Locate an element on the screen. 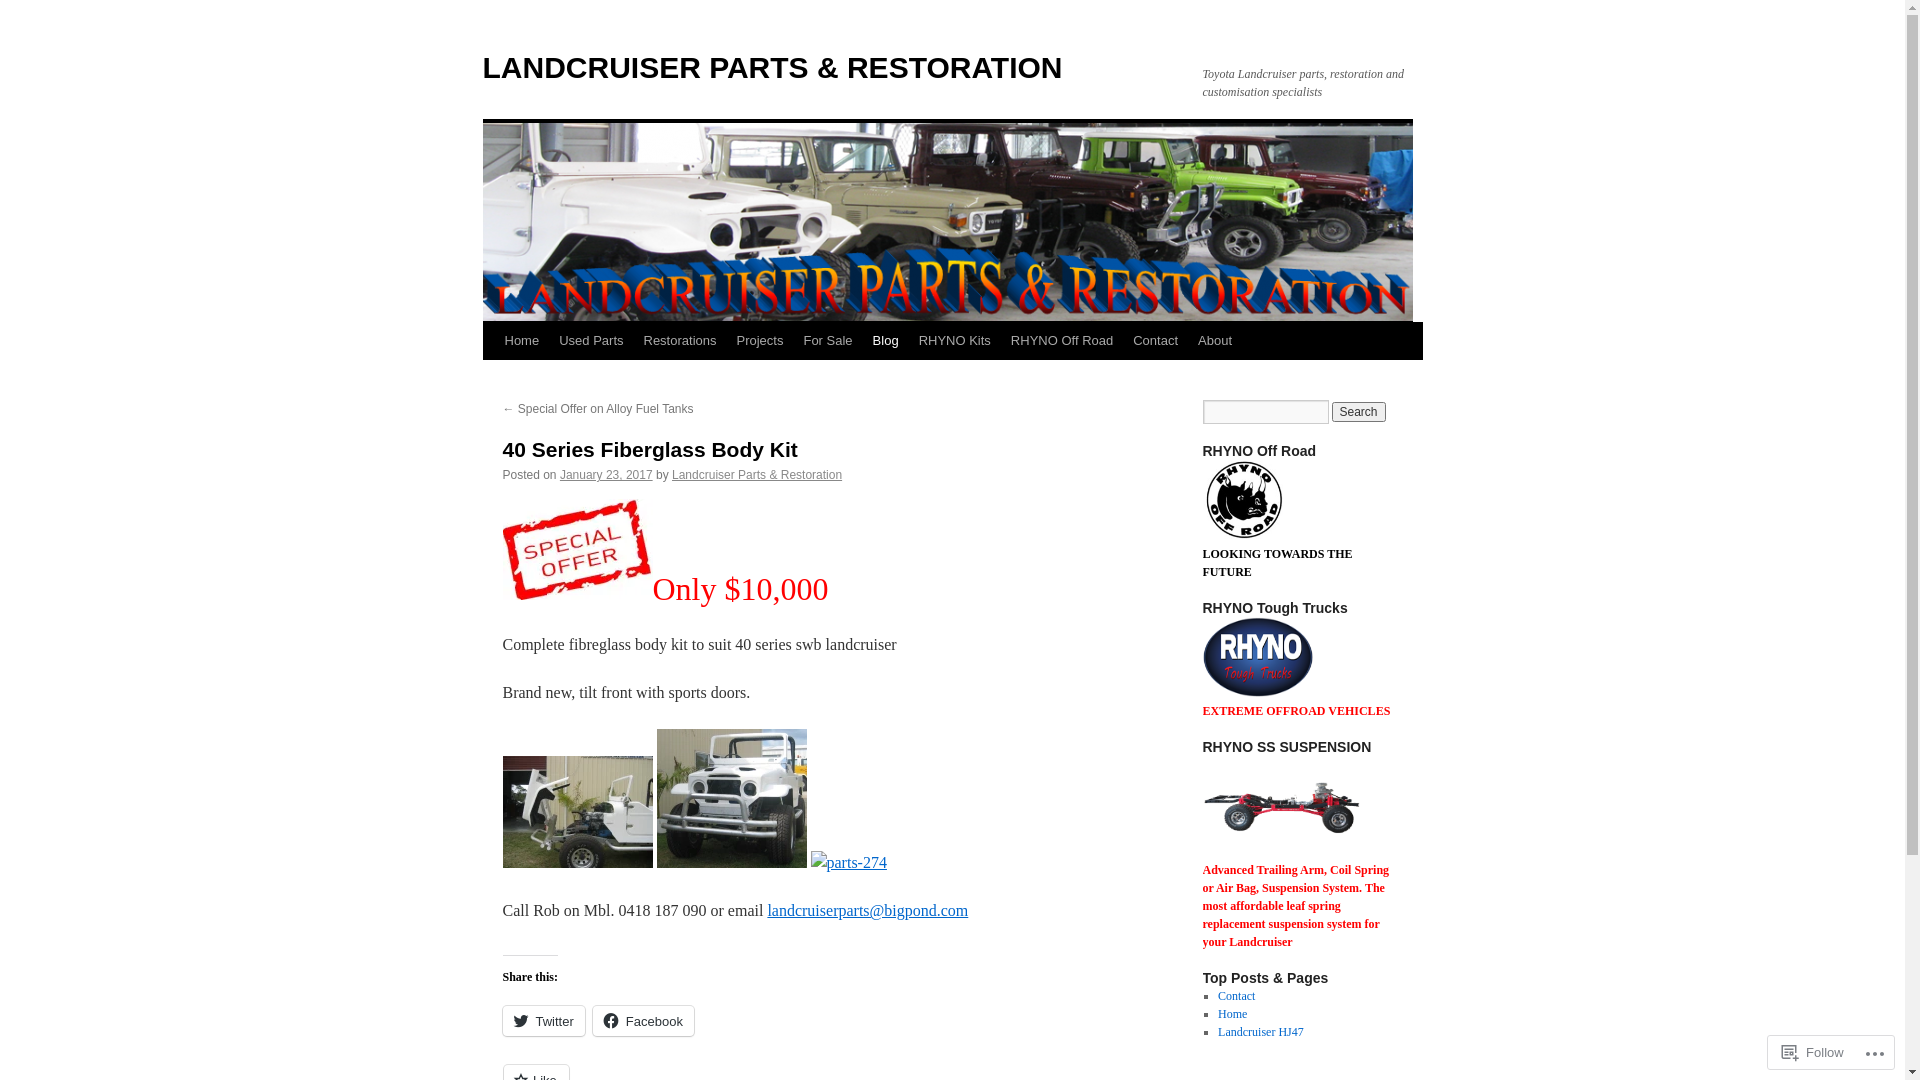  Contact is located at coordinates (1236, 996).